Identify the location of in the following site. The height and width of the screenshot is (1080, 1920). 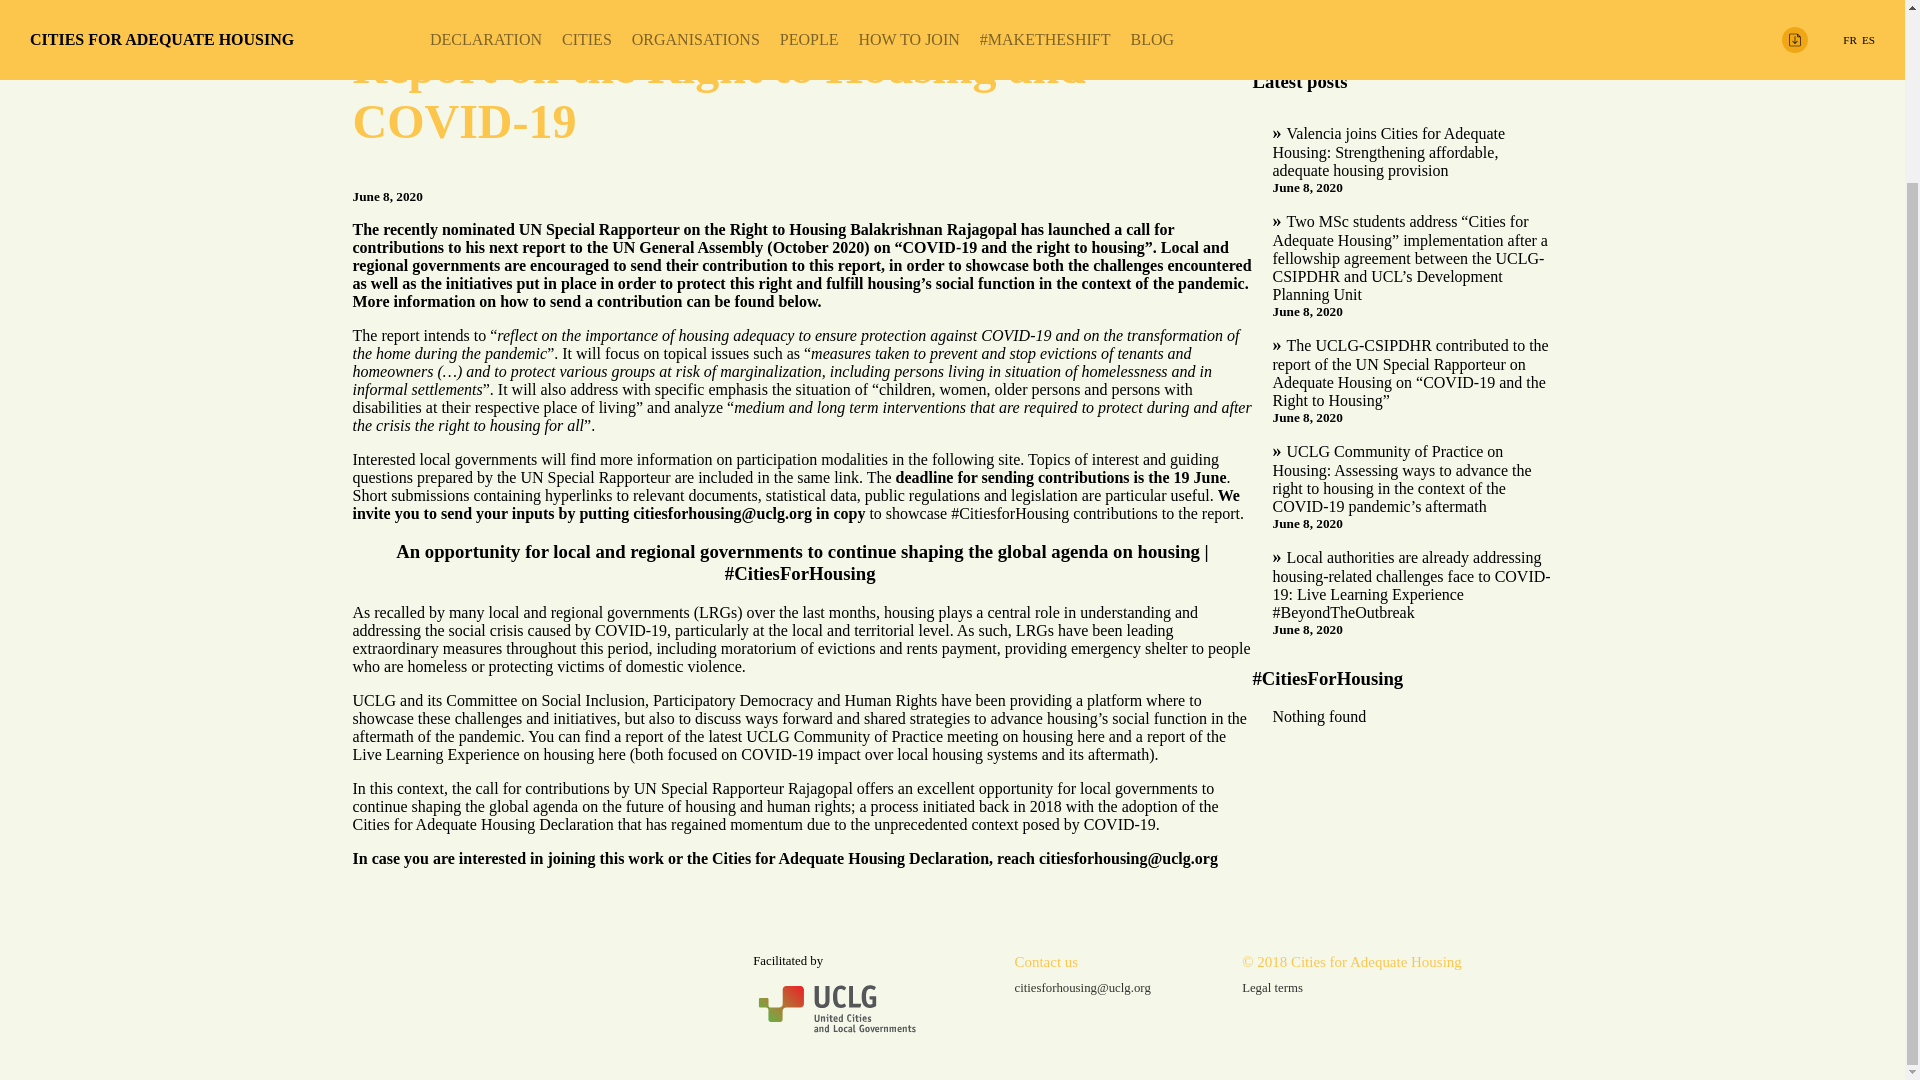
(956, 459).